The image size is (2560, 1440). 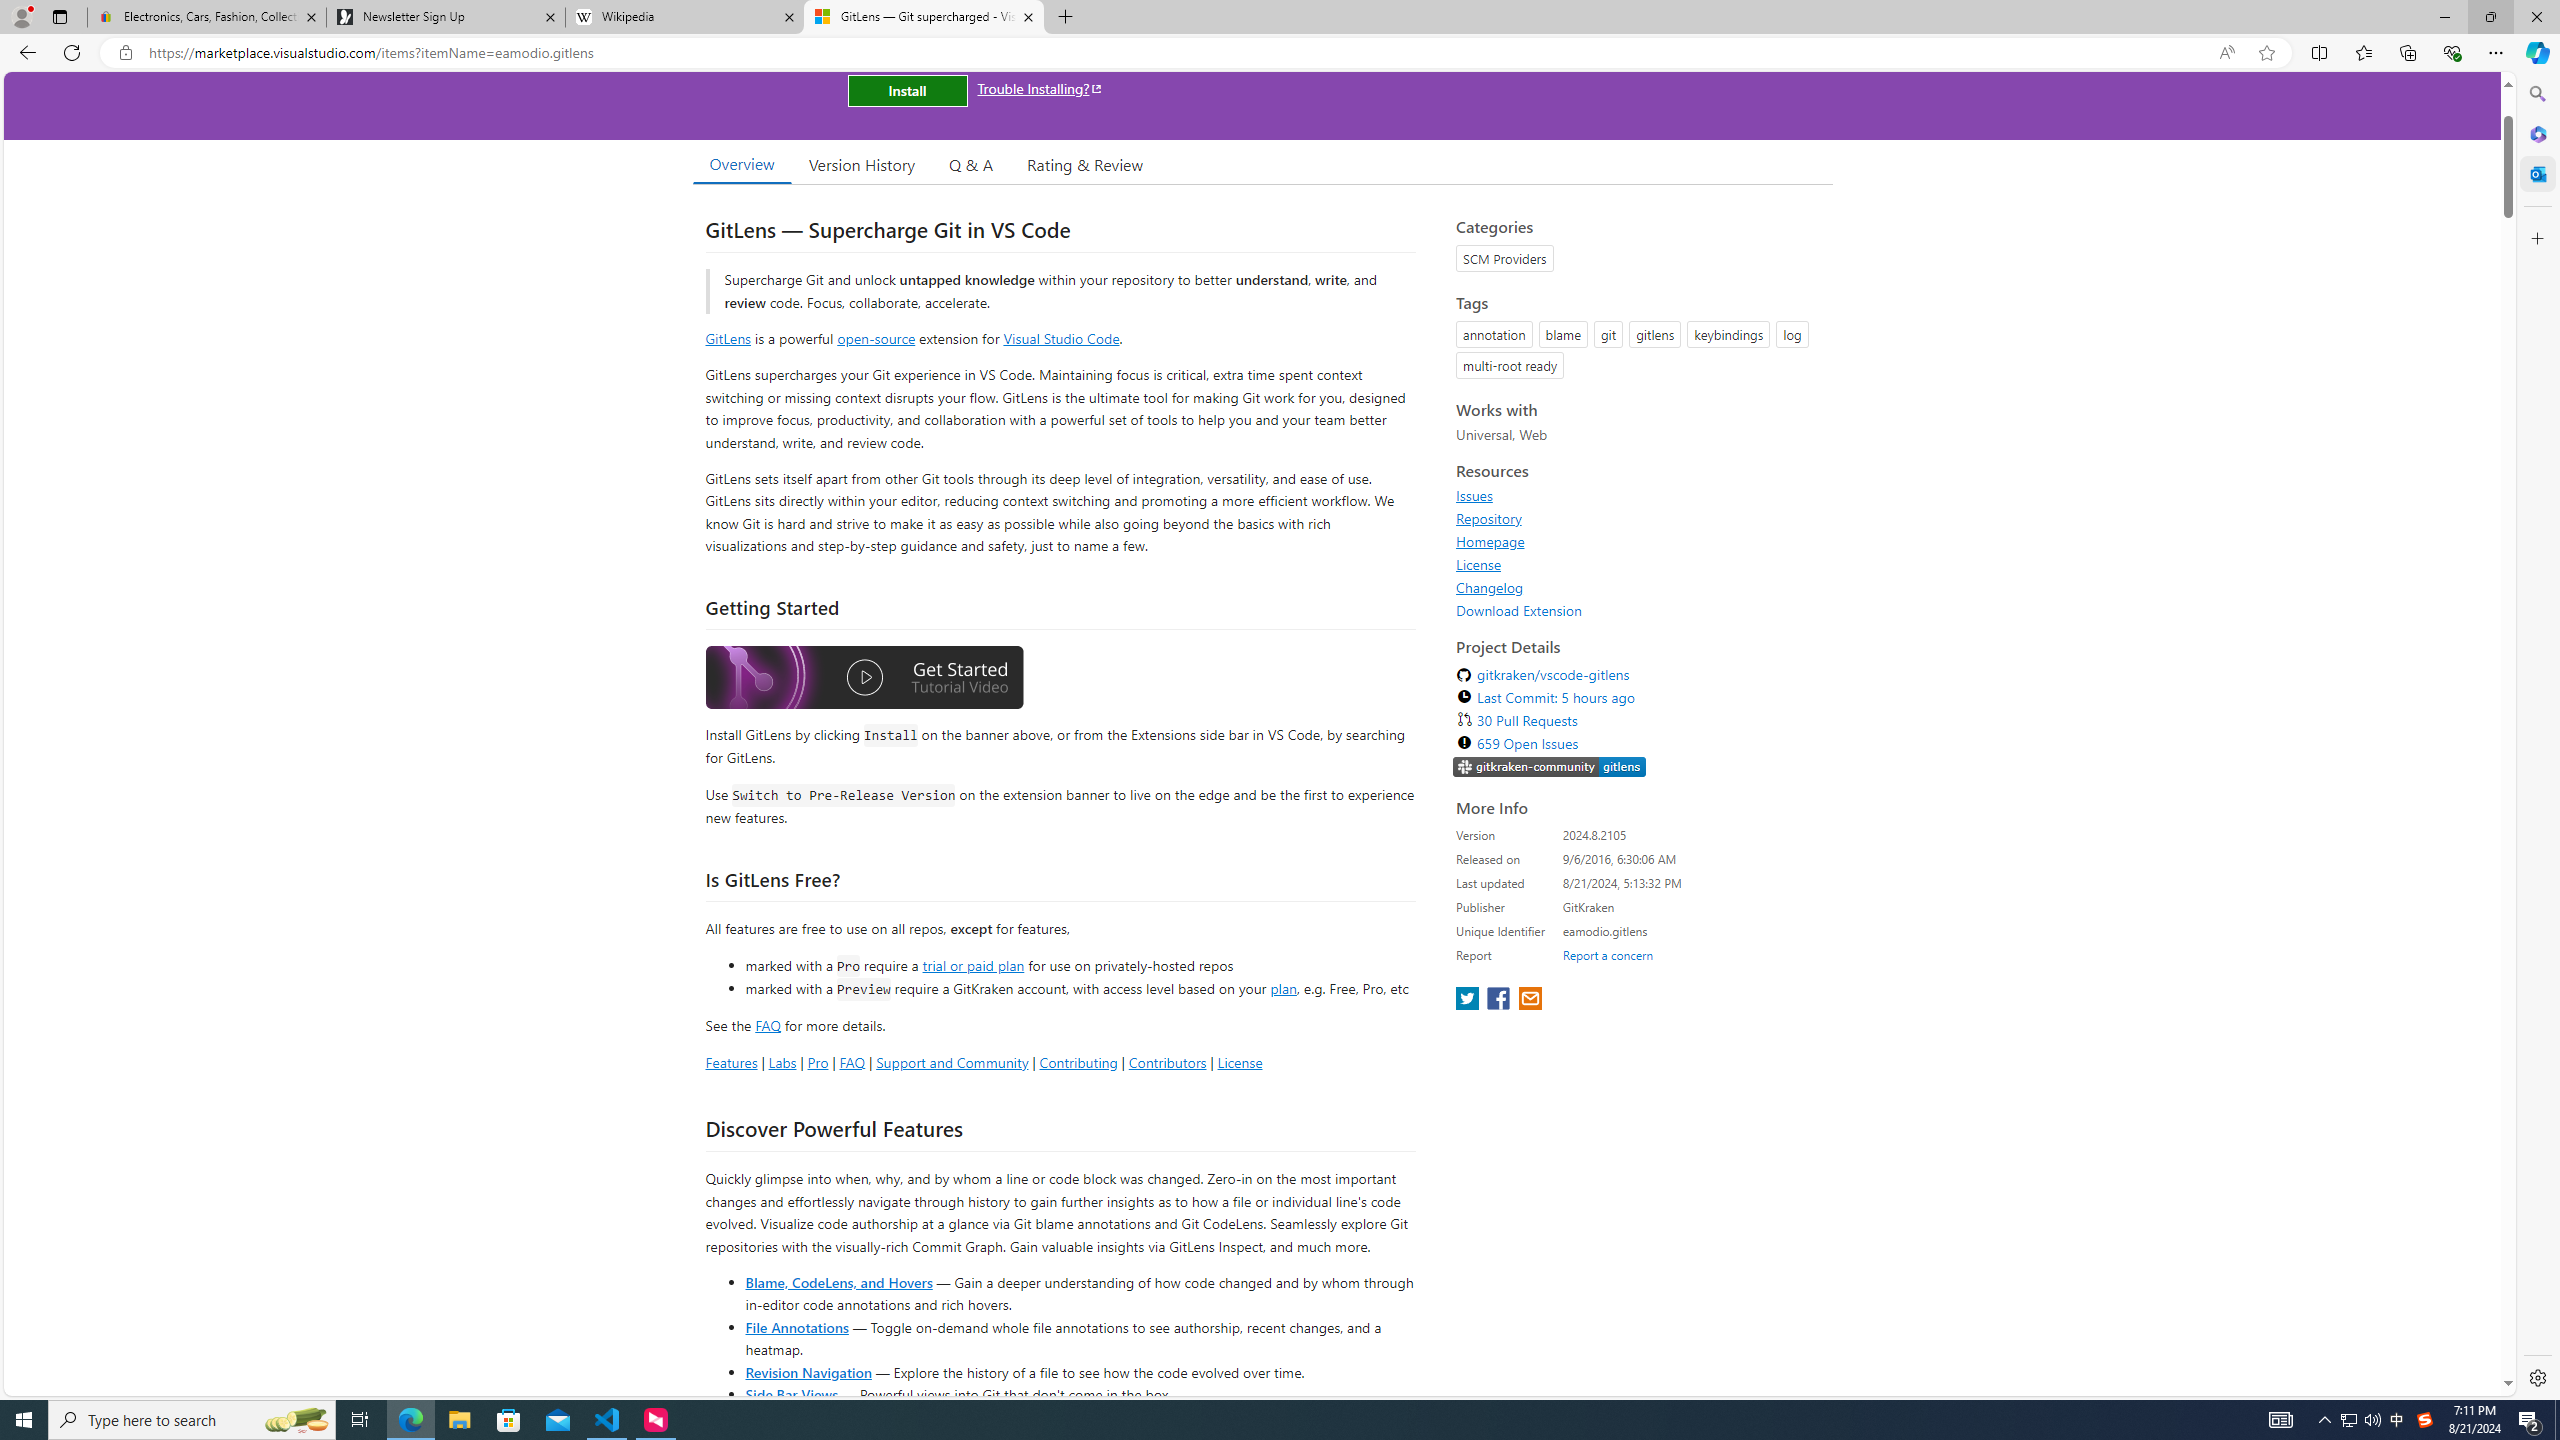 I want to click on Newsletter Sign Up, so click(x=445, y=17).